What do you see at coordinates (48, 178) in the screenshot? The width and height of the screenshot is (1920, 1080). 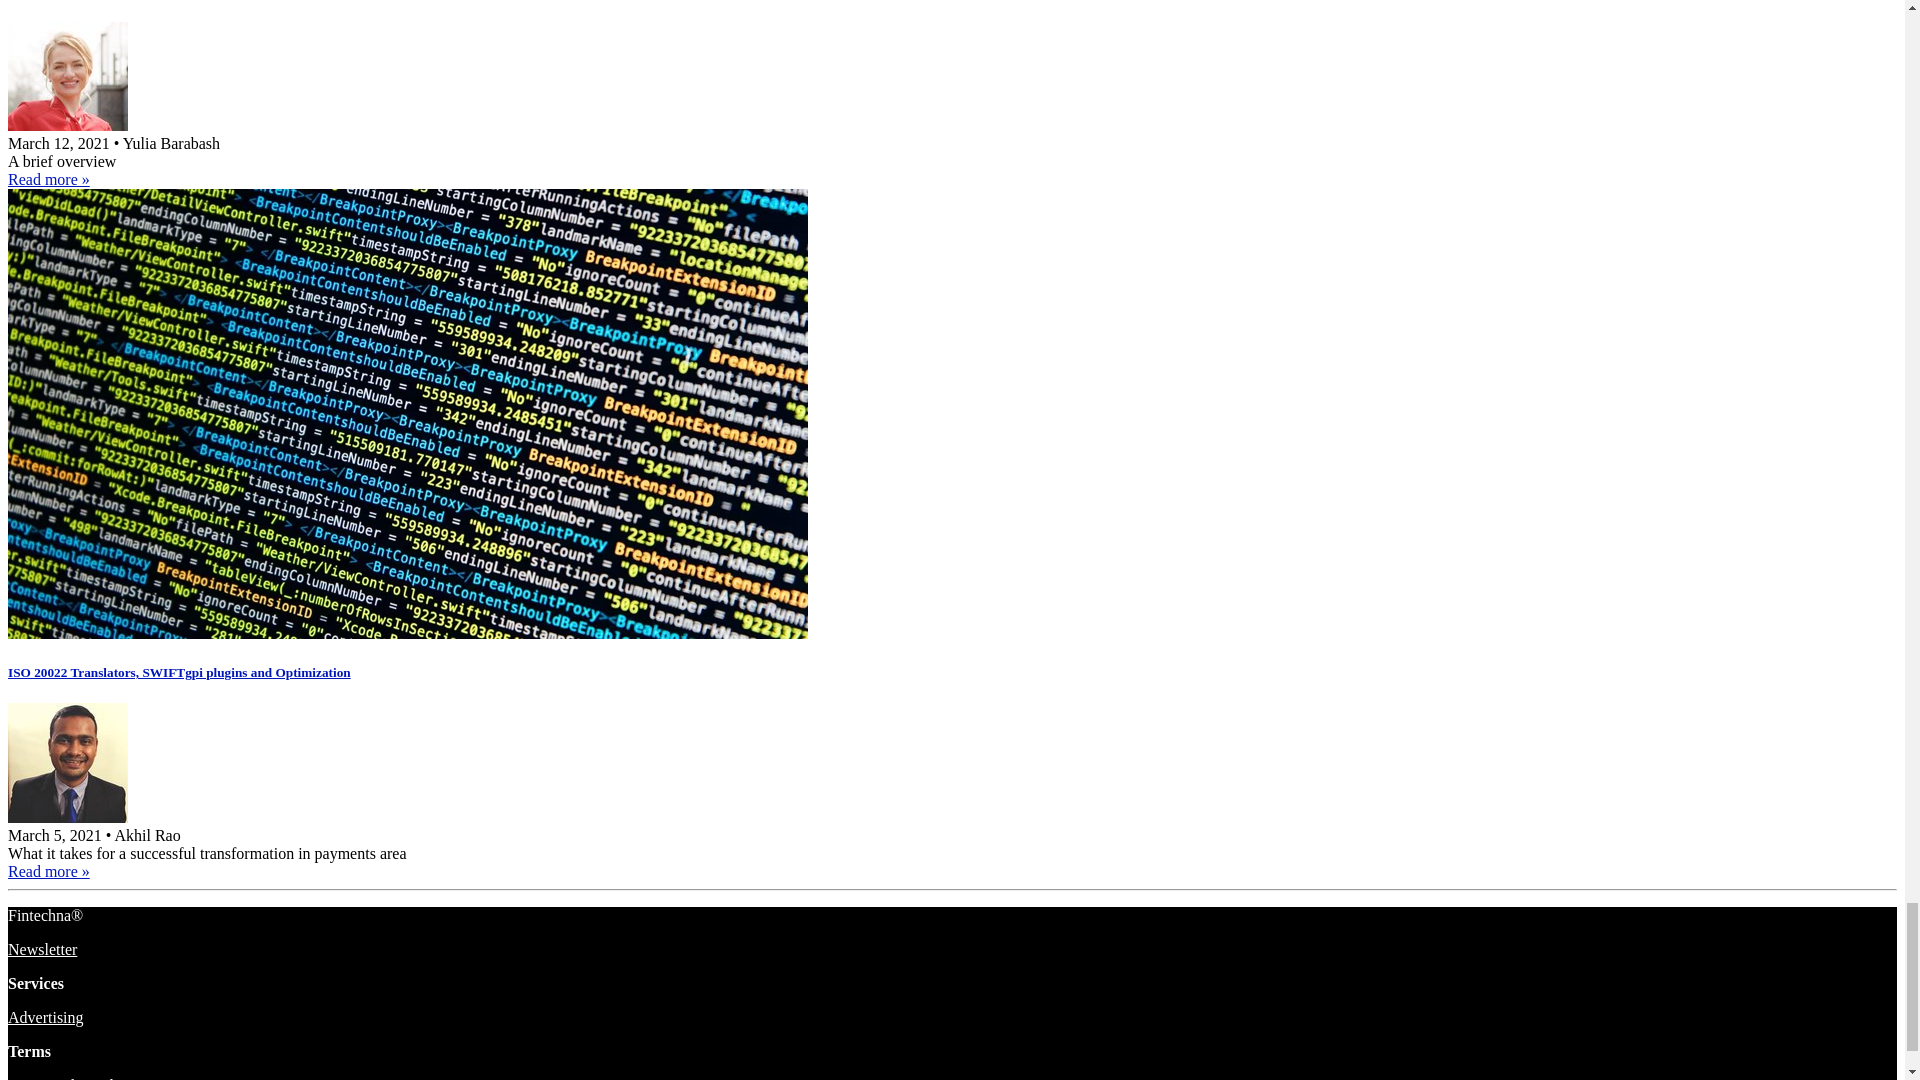 I see `Hot Market: Why Latin America? And Why Now?` at bounding box center [48, 178].